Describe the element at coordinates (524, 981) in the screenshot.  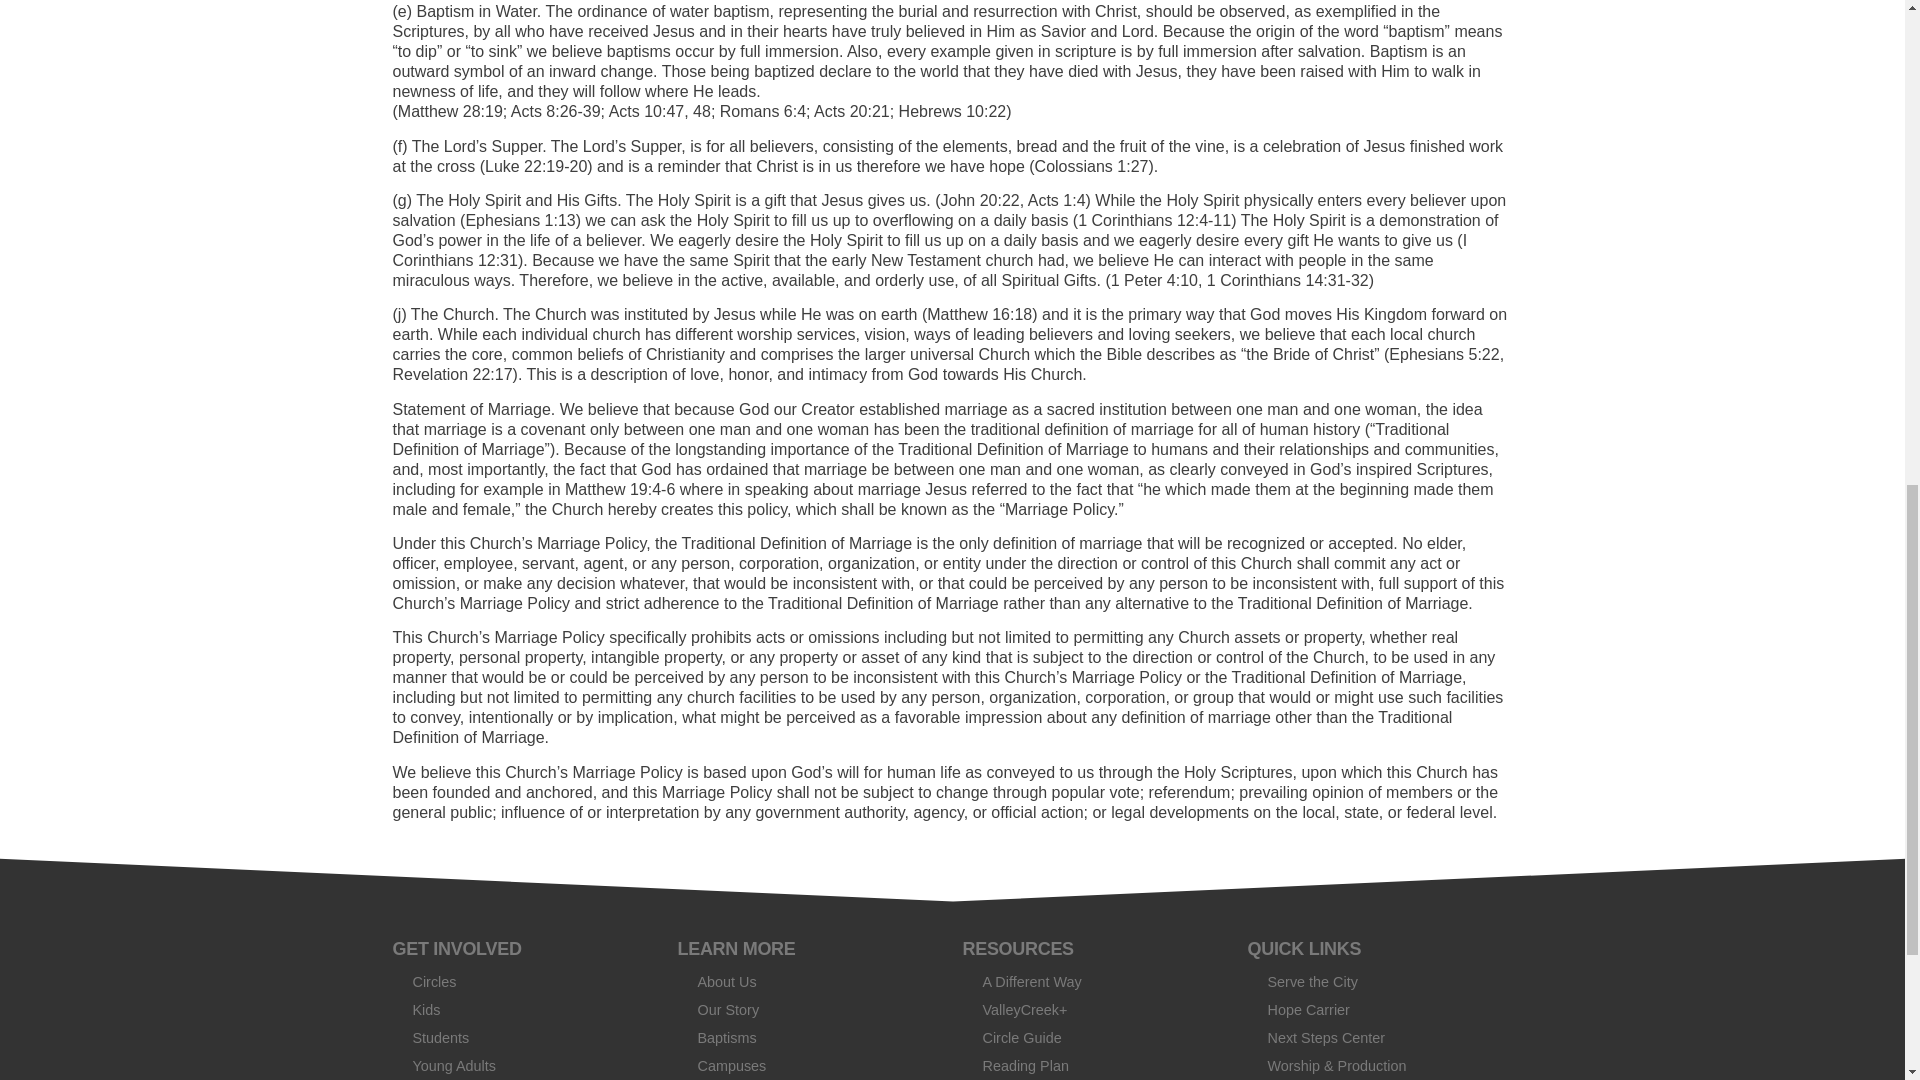
I see `Circles` at that location.